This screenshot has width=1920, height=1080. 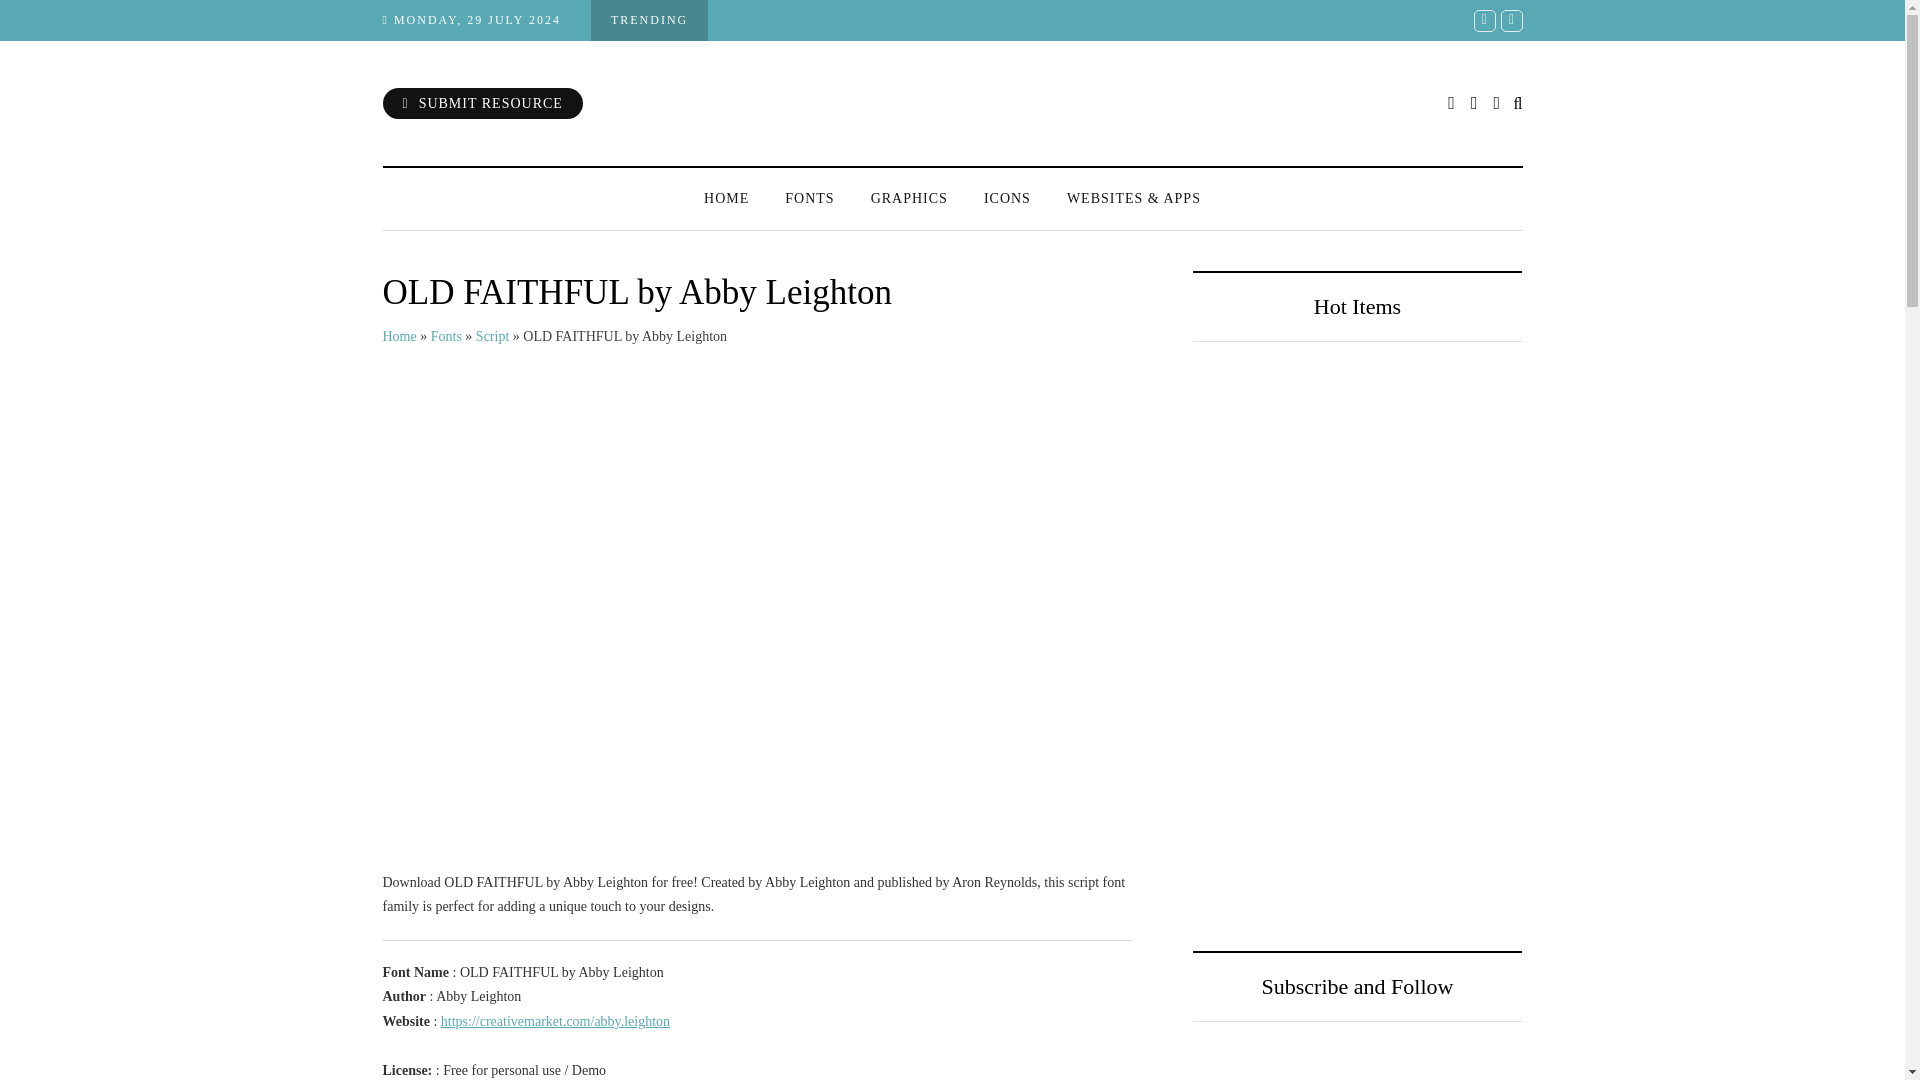 I want to click on Home, so click(x=399, y=336).